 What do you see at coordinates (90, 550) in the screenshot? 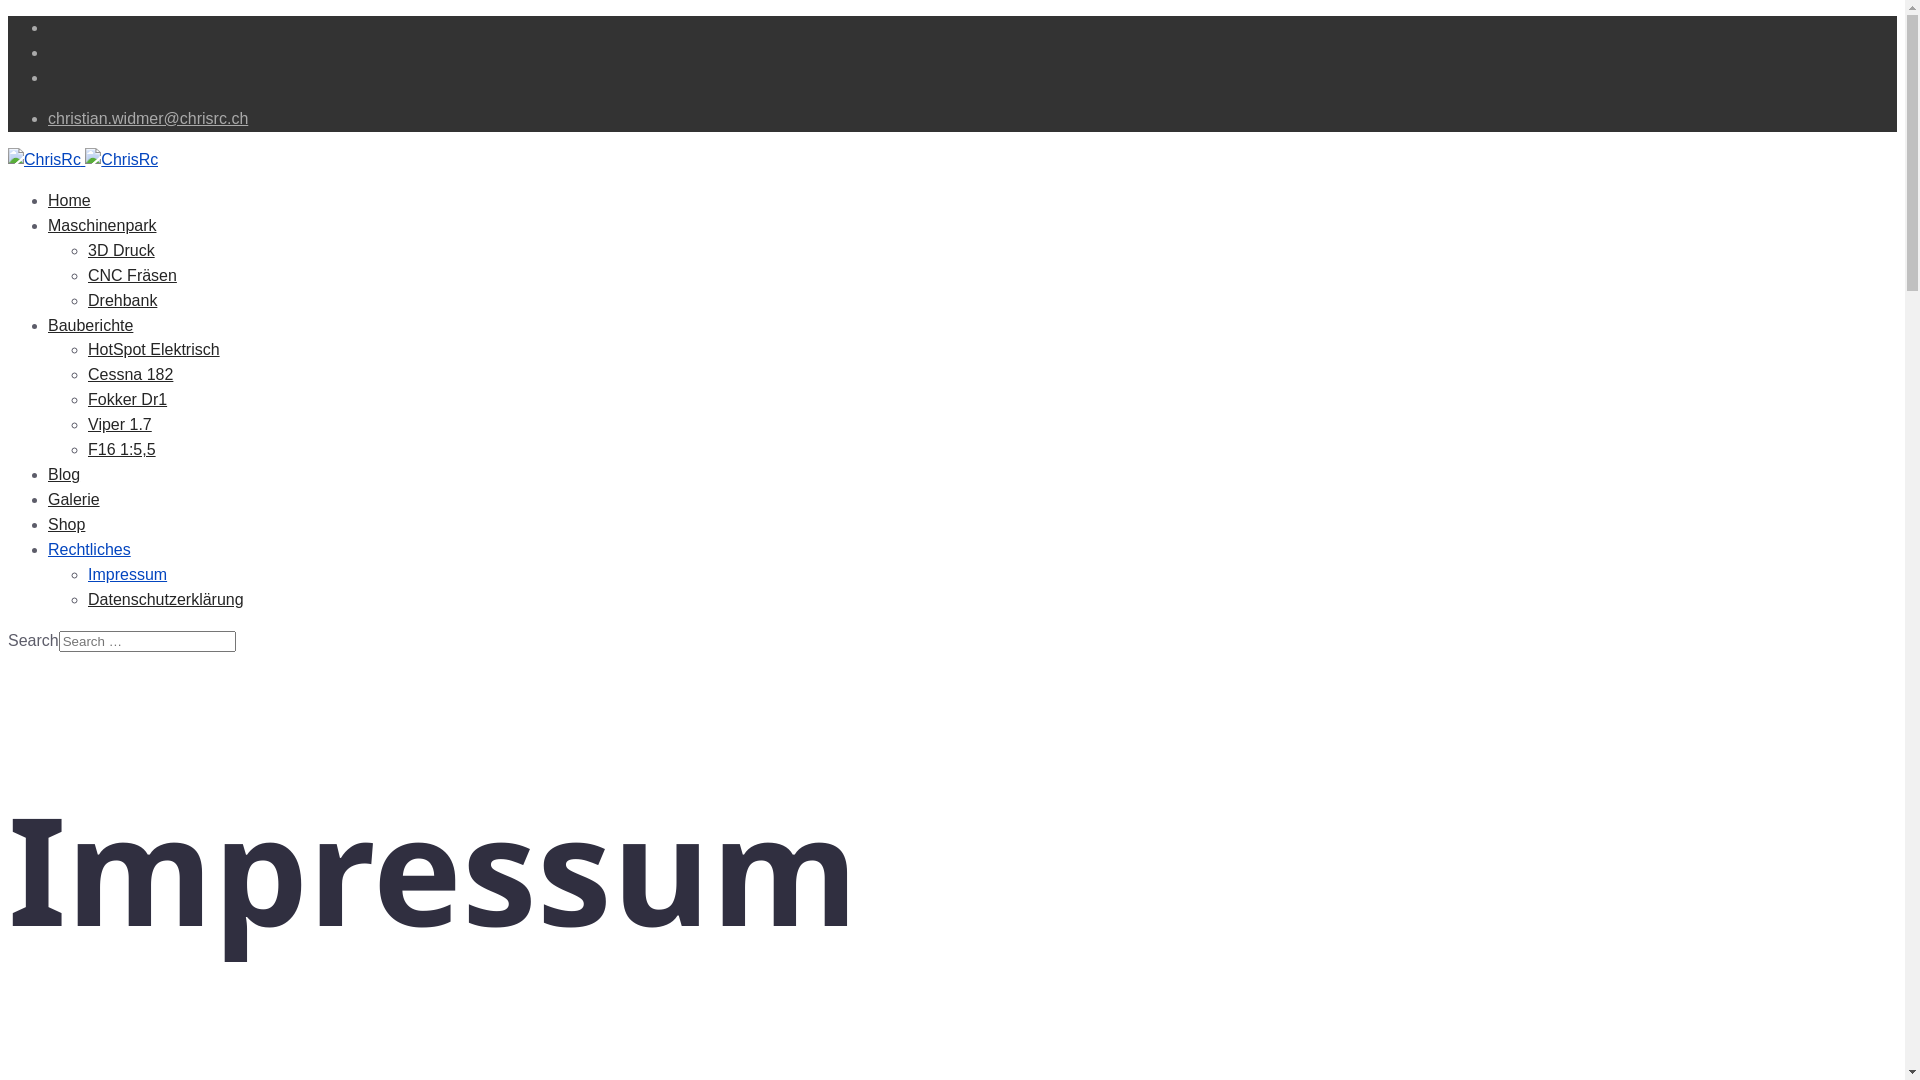
I see `Rechtliches` at bounding box center [90, 550].